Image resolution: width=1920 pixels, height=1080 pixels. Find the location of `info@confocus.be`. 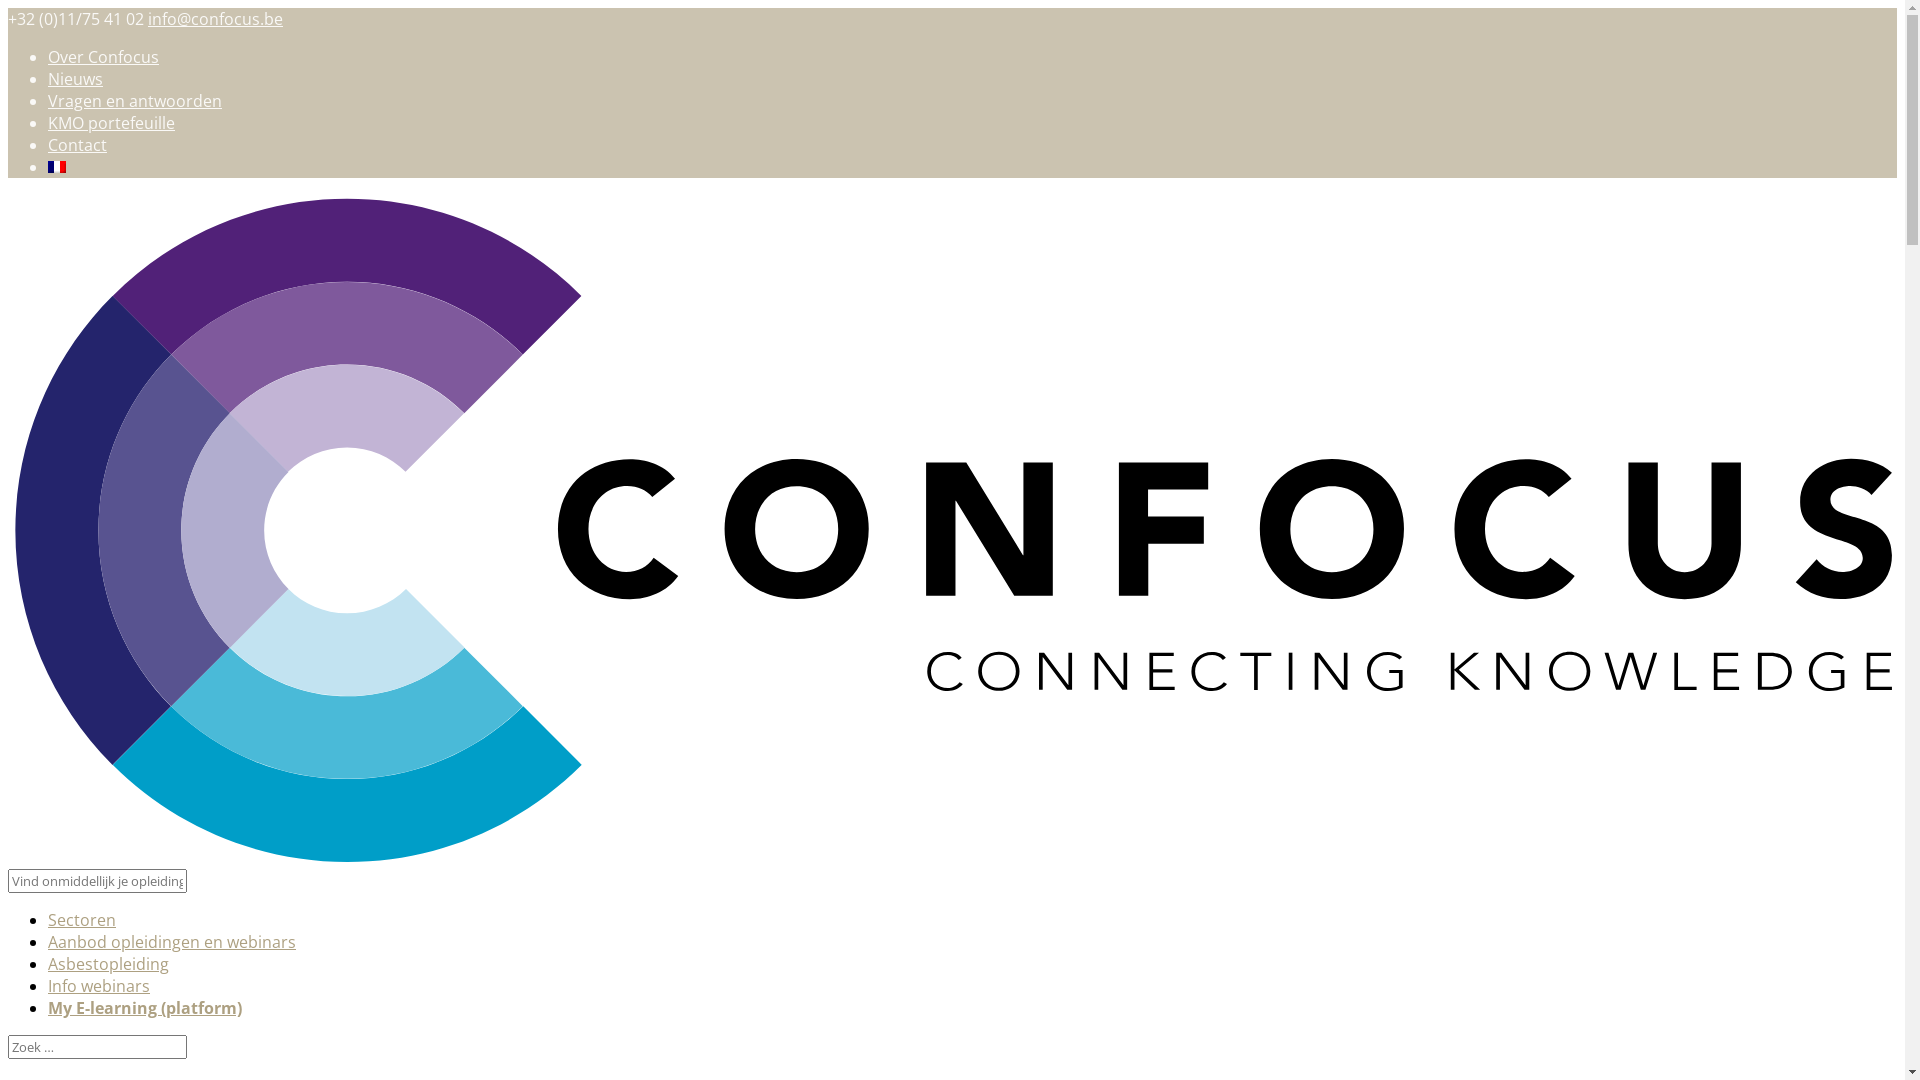

info@confocus.be is located at coordinates (216, 19).